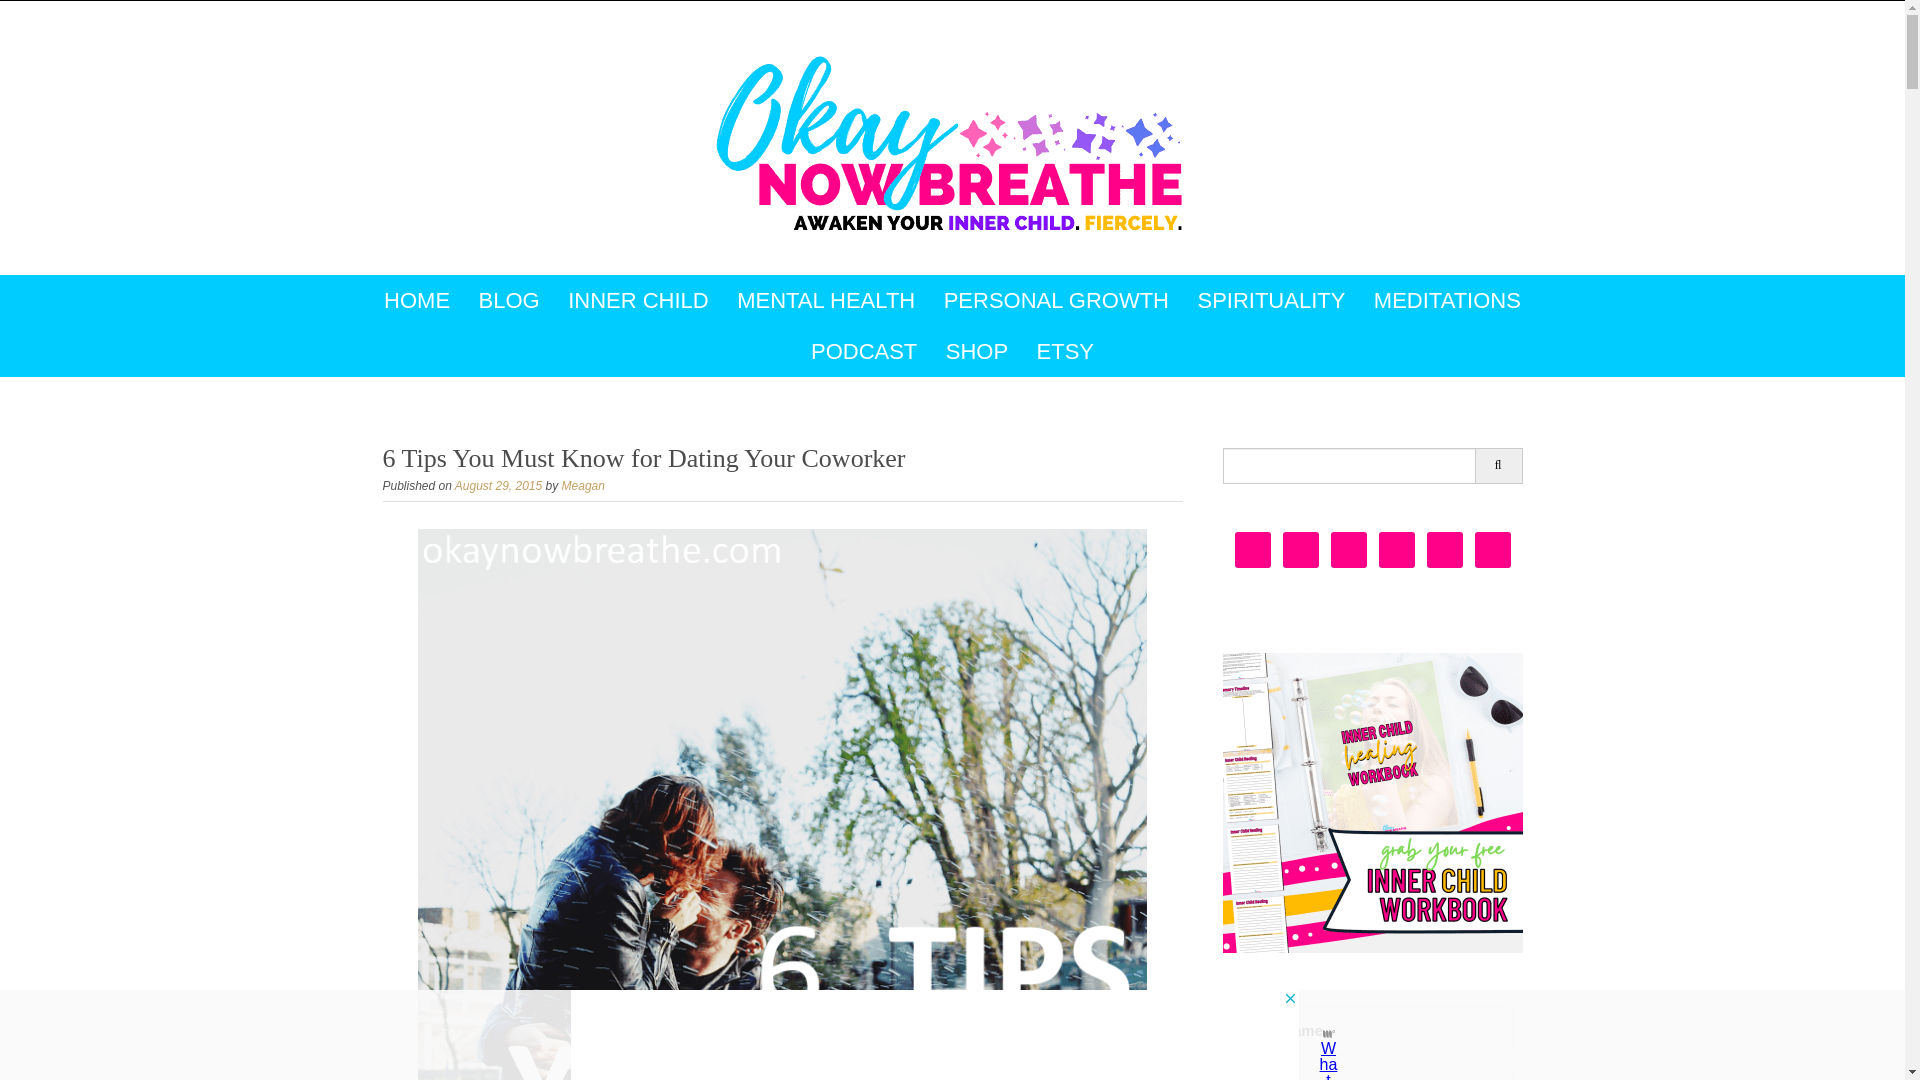 The image size is (1920, 1080). What do you see at coordinates (583, 486) in the screenshot?
I see `Meagan` at bounding box center [583, 486].